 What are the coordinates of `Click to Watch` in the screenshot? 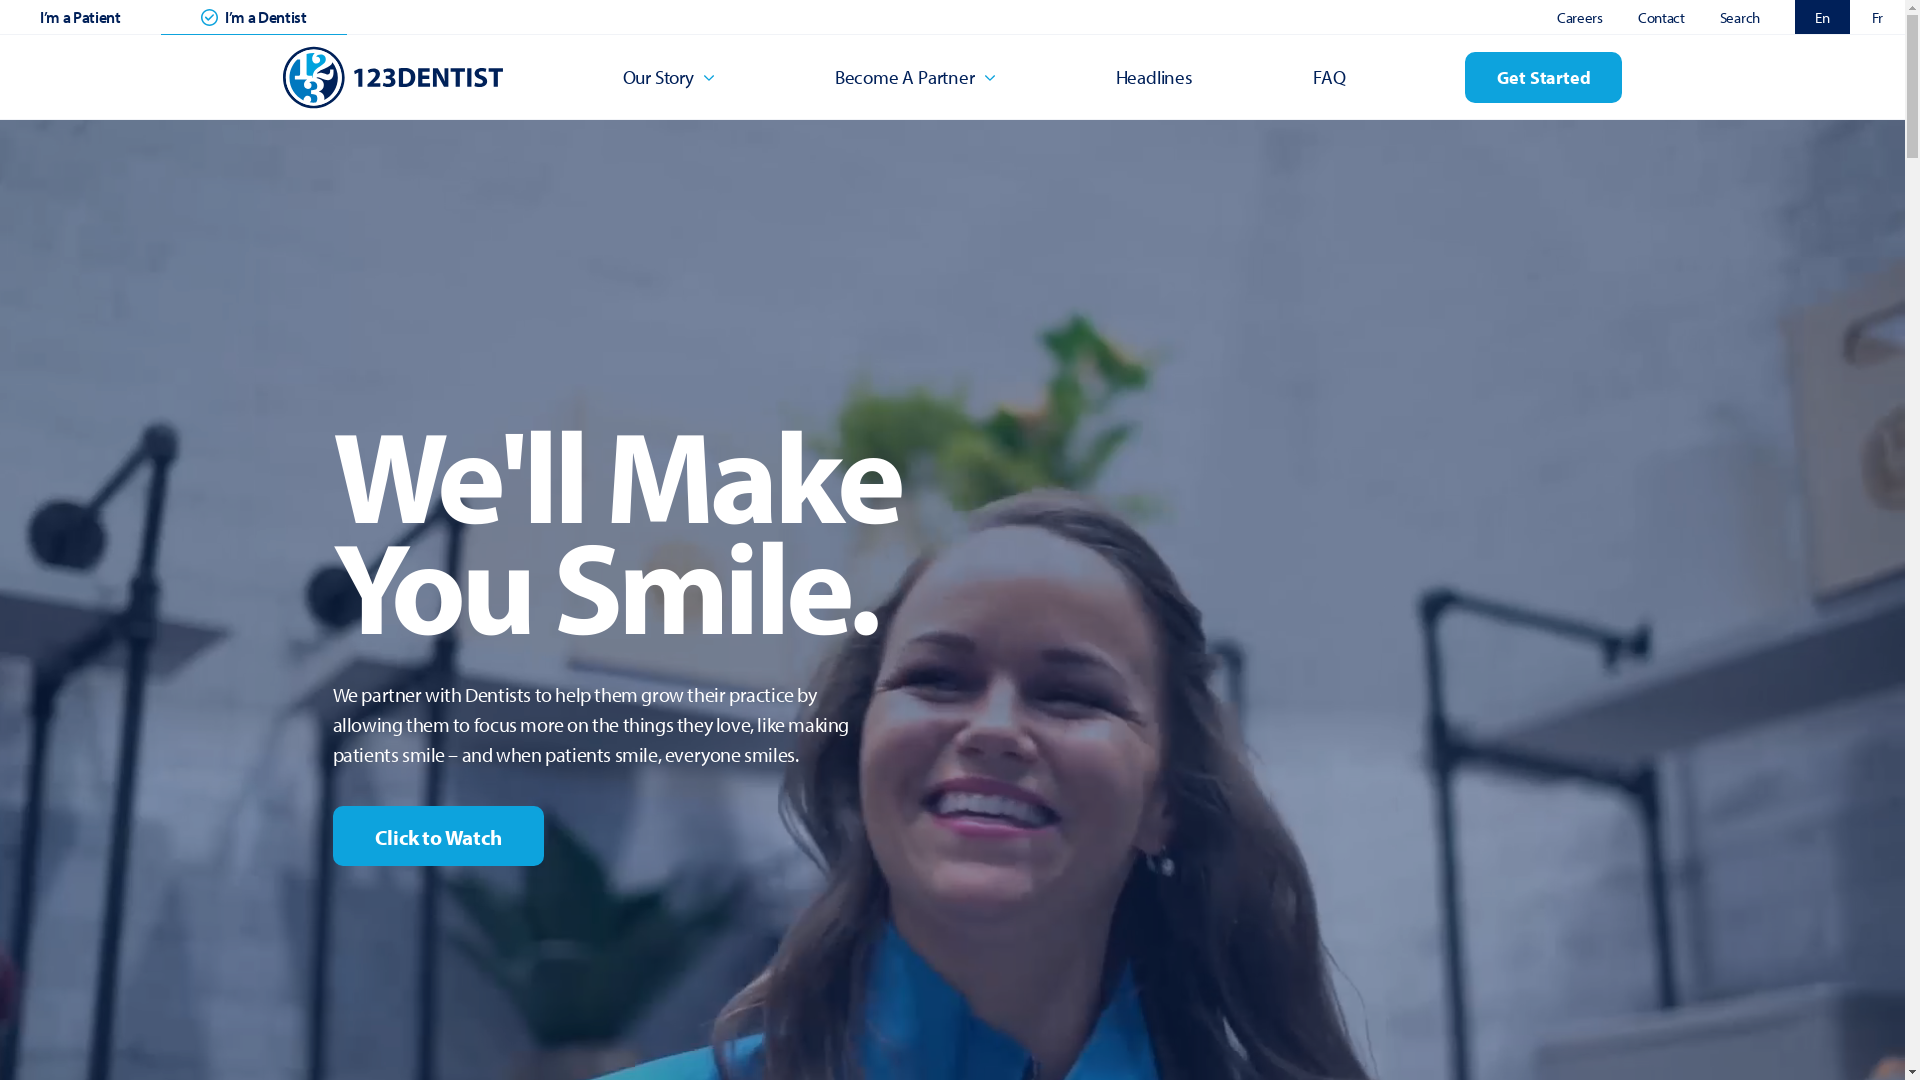 It's located at (438, 836).